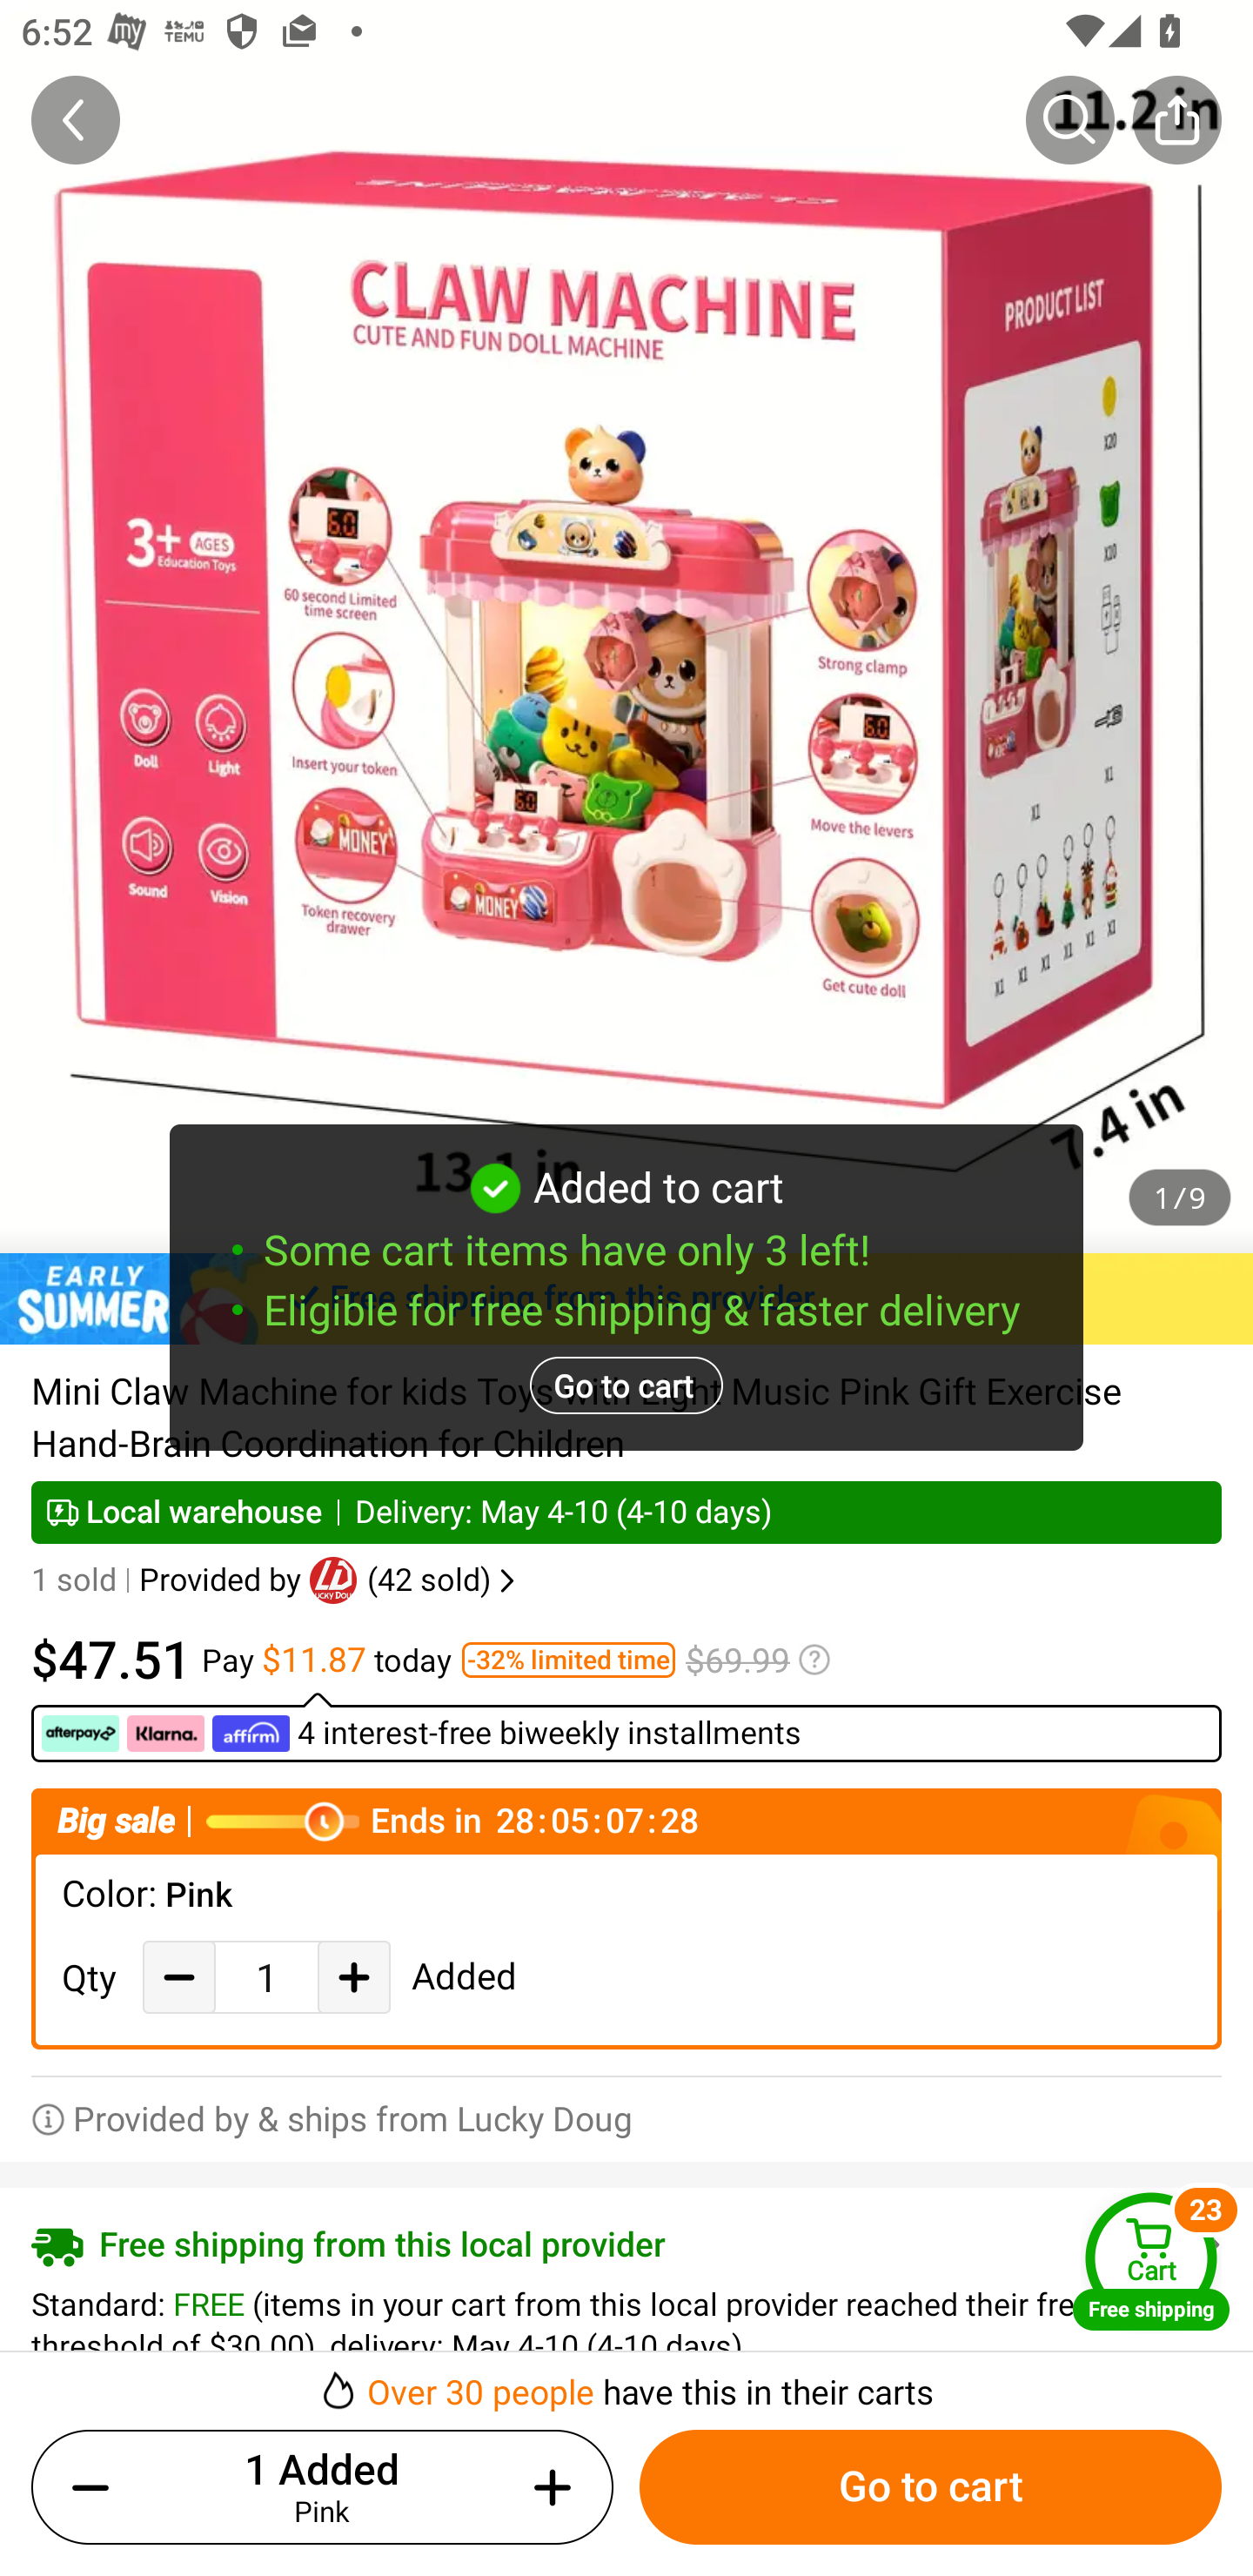 Image resolution: width=1253 pixels, height=2576 pixels. What do you see at coordinates (546, 2487) in the screenshot?
I see `Add Quantity button` at bounding box center [546, 2487].